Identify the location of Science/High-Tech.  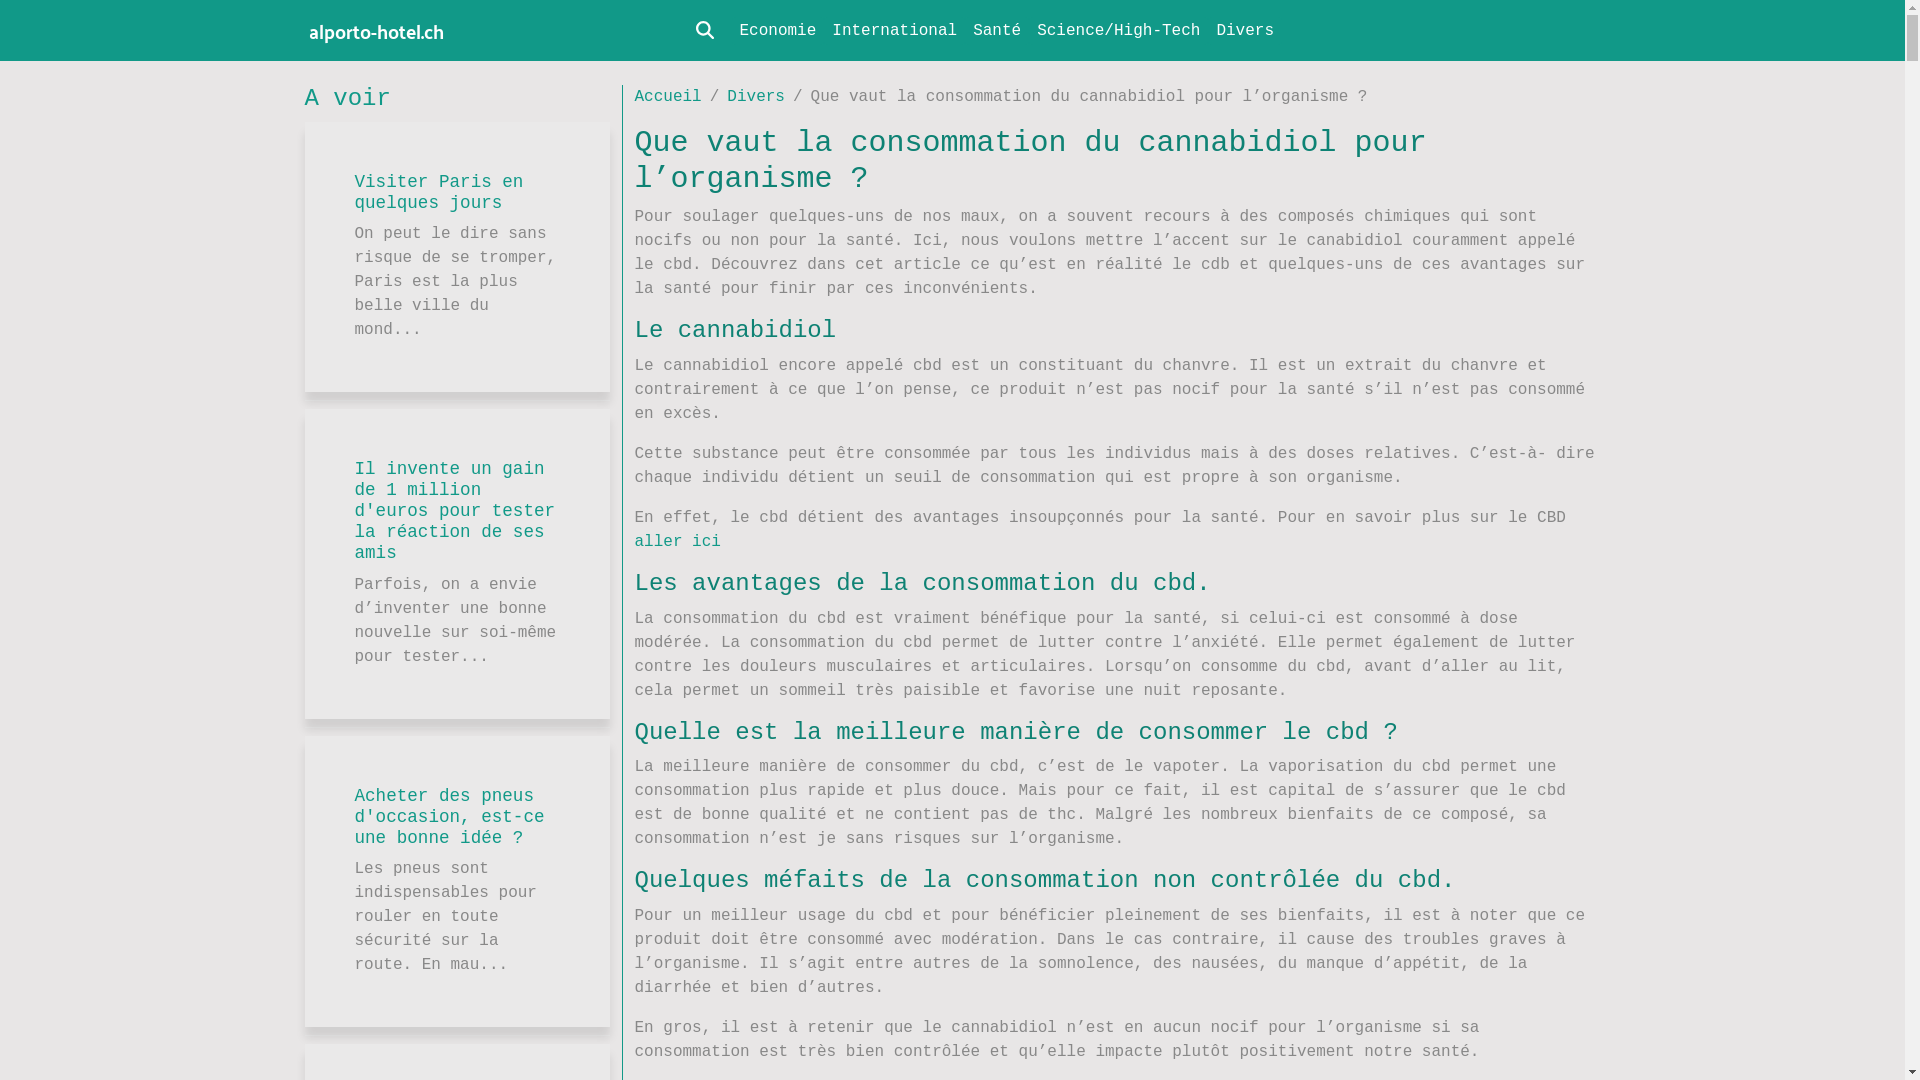
(1118, 30).